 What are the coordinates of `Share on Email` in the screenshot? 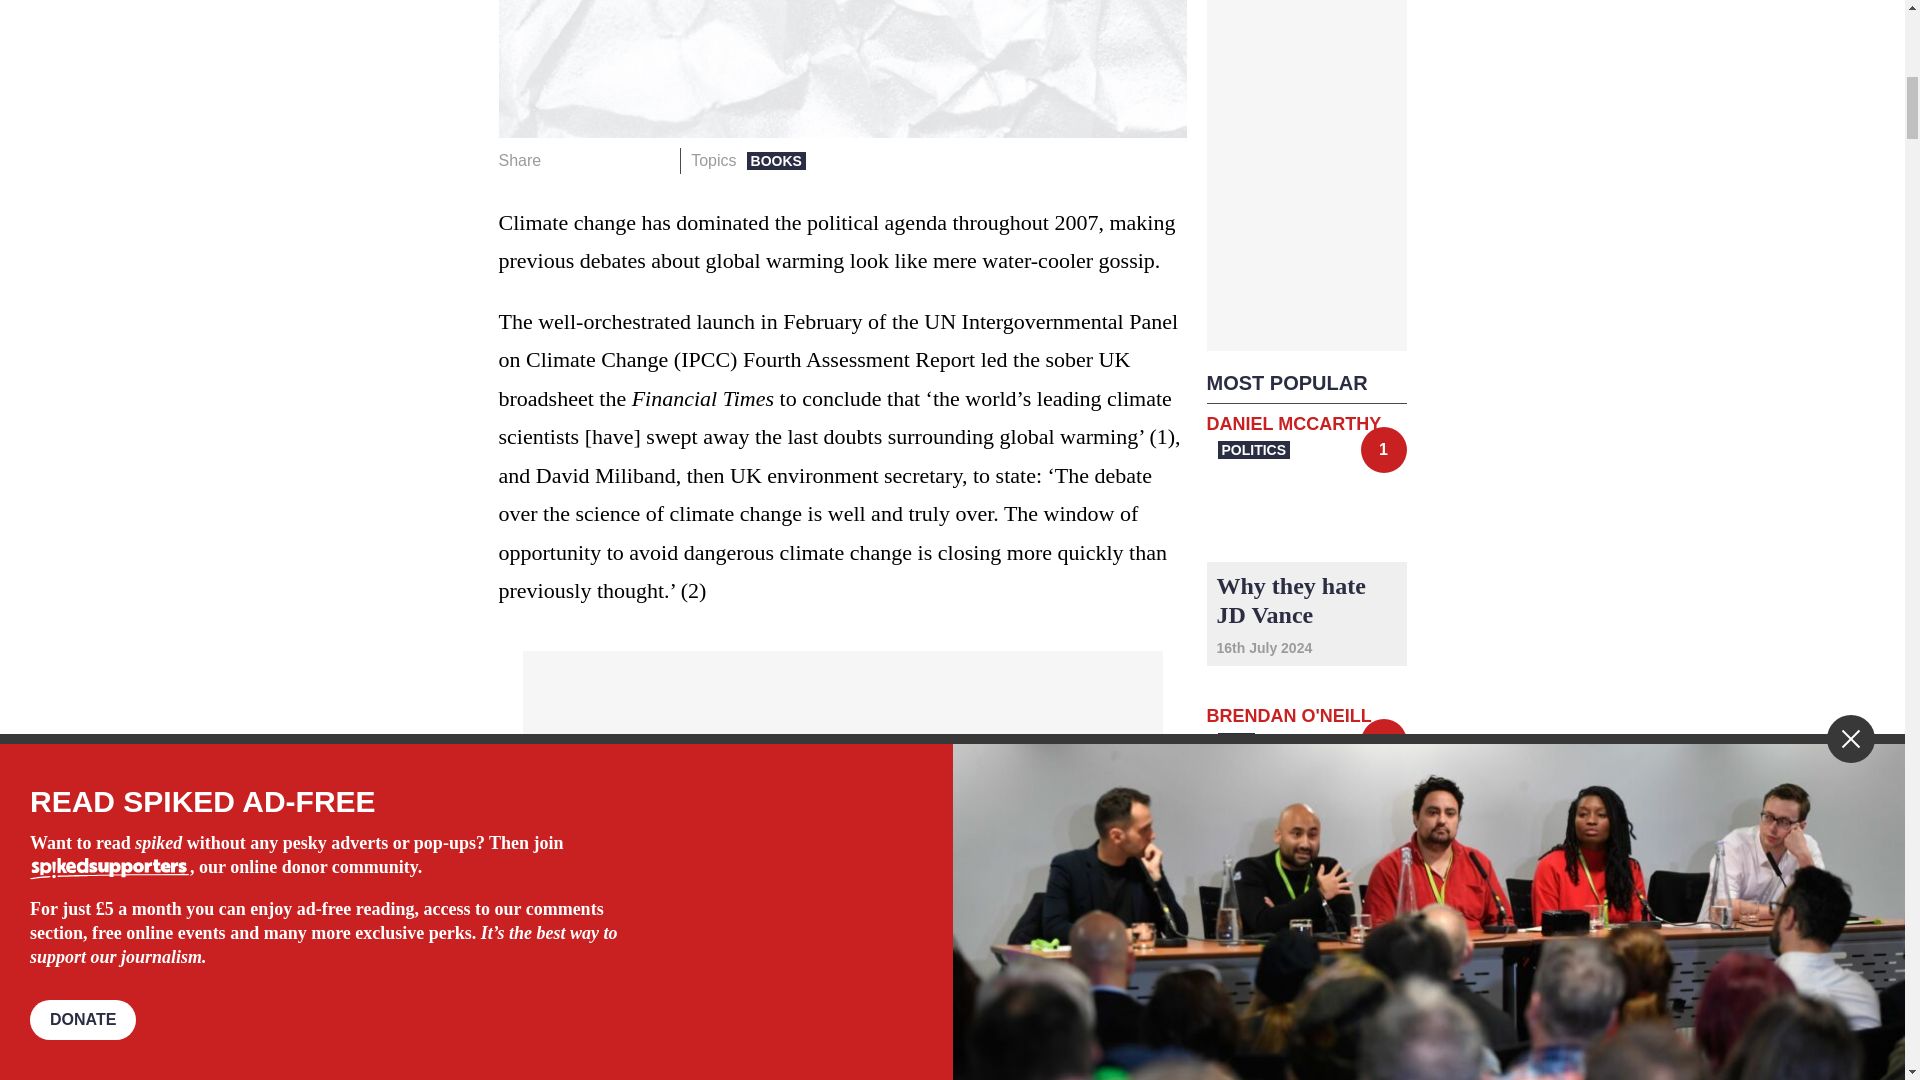 It's located at (656, 160).